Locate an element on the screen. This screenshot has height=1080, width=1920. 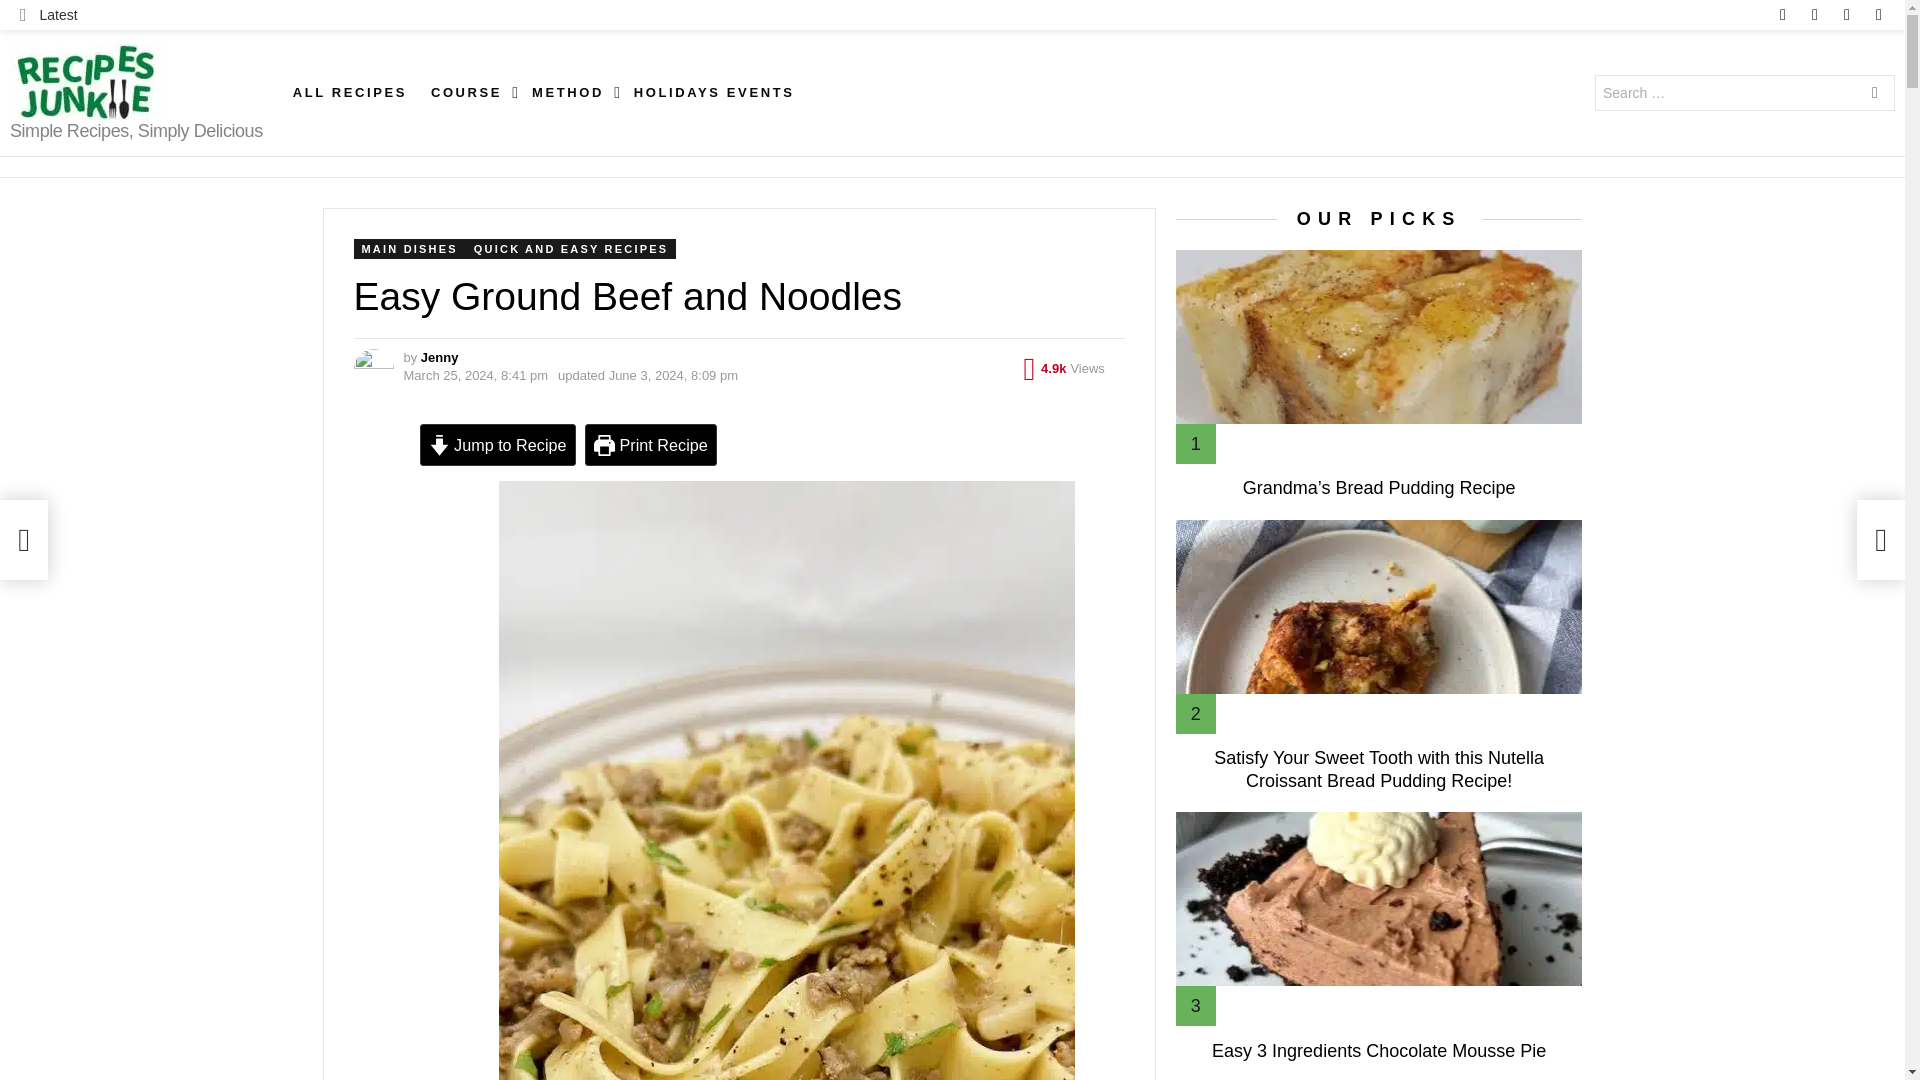
Jump to Recipe is located at coordinates (498, 444).